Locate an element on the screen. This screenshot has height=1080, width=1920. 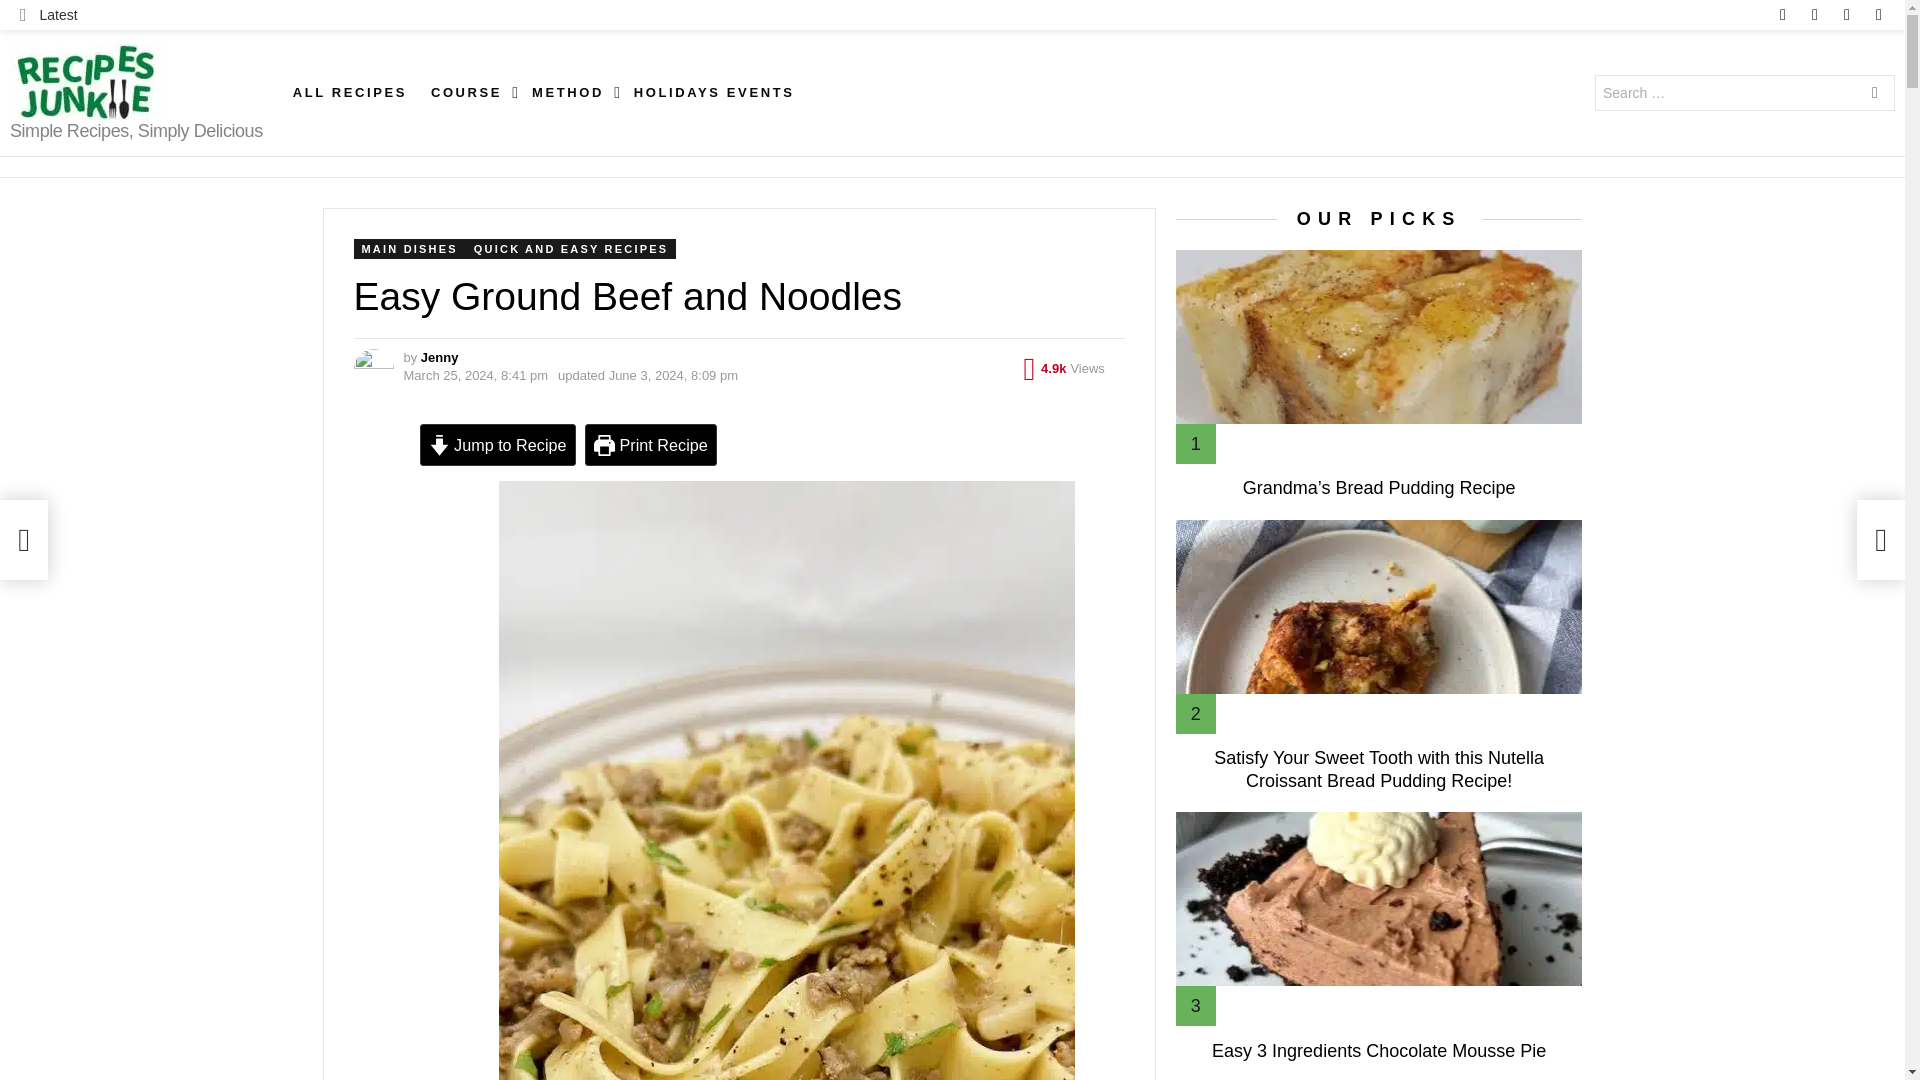
Jump to Recipe is located at coordinates (498, 444).